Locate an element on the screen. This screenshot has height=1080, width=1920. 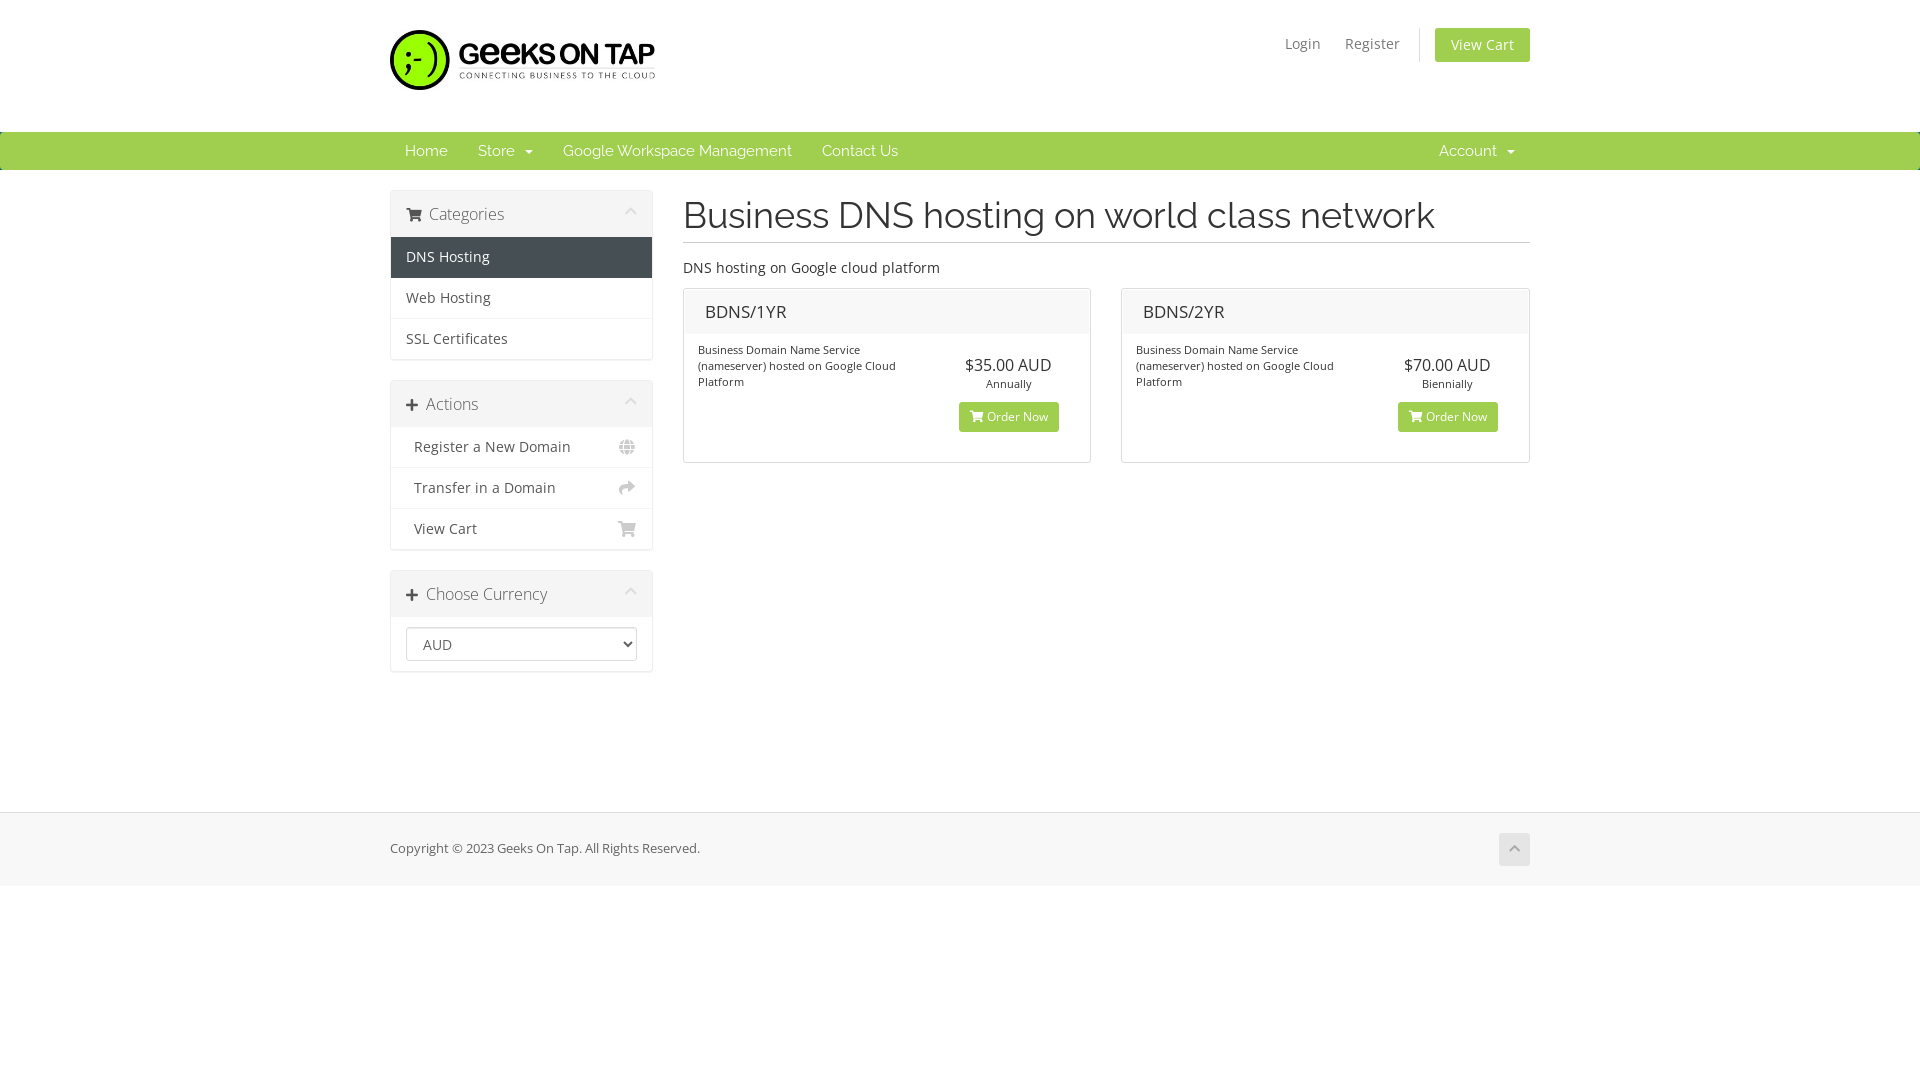
SSL Certificates is located at coordinates (522, 339).